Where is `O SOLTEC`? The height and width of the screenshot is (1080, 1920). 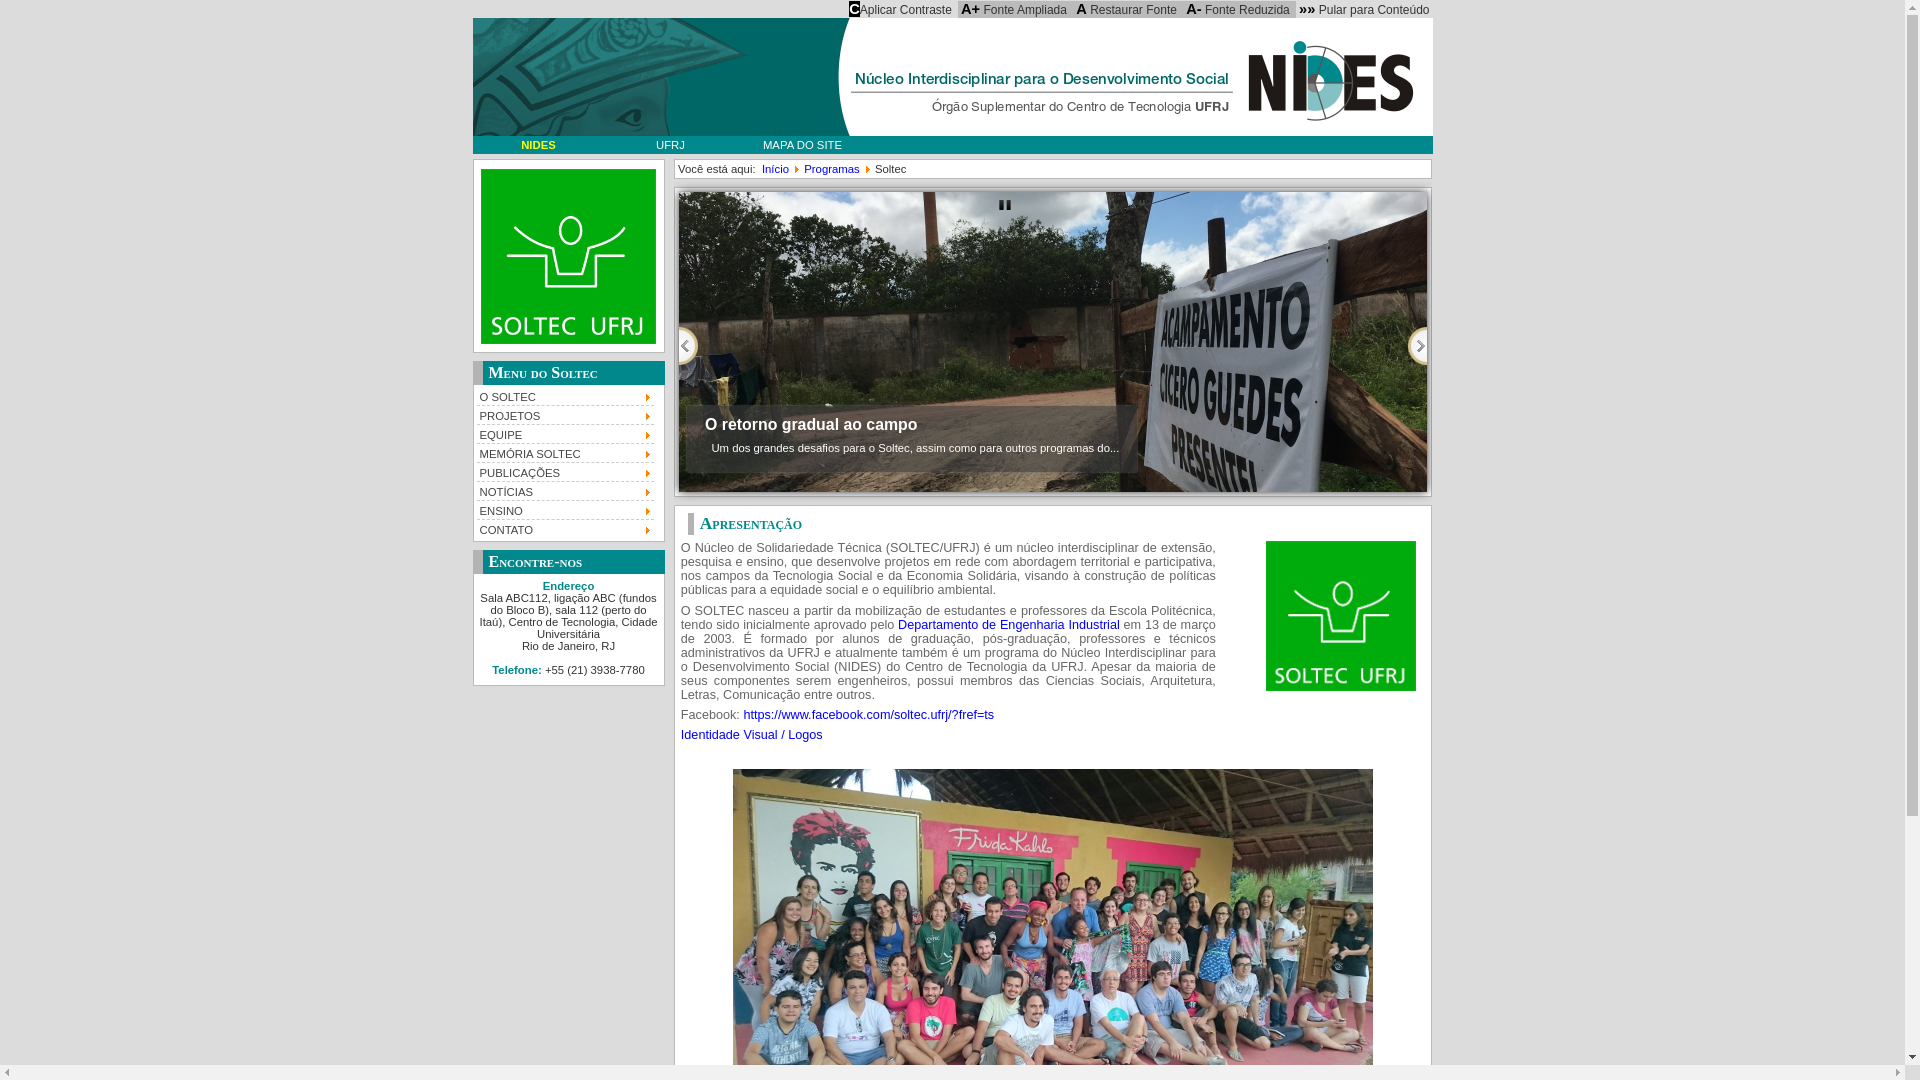 O SOLTEC is located at coordinates (565, 396).